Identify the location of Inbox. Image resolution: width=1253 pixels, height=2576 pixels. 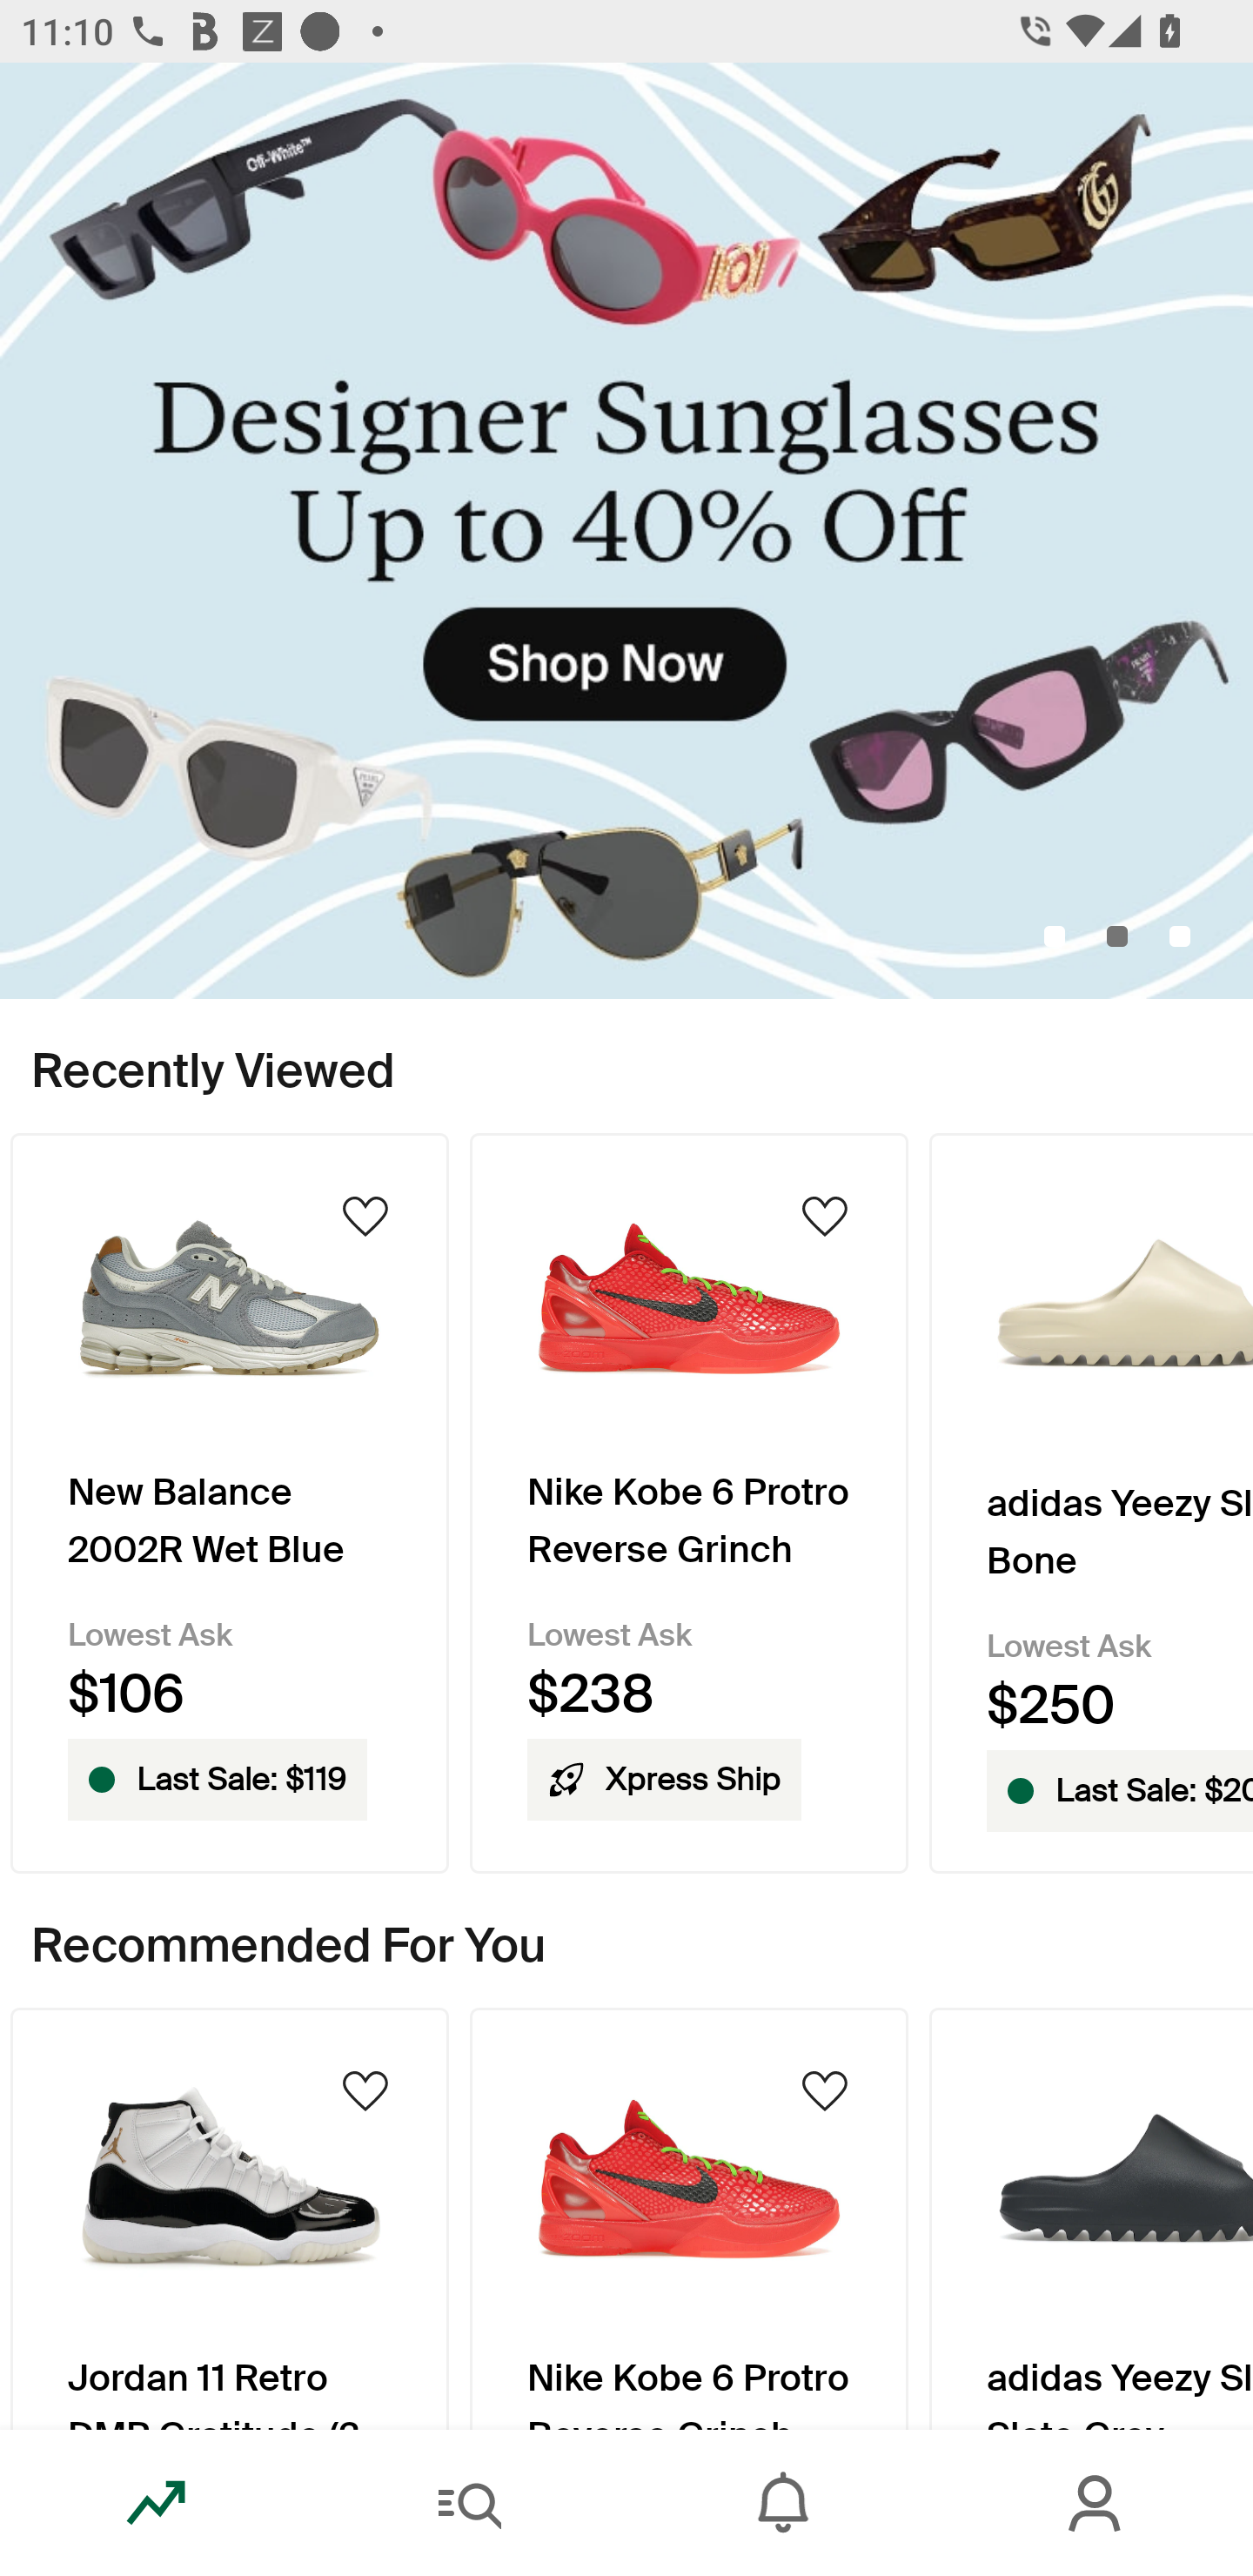
(783, 2503).